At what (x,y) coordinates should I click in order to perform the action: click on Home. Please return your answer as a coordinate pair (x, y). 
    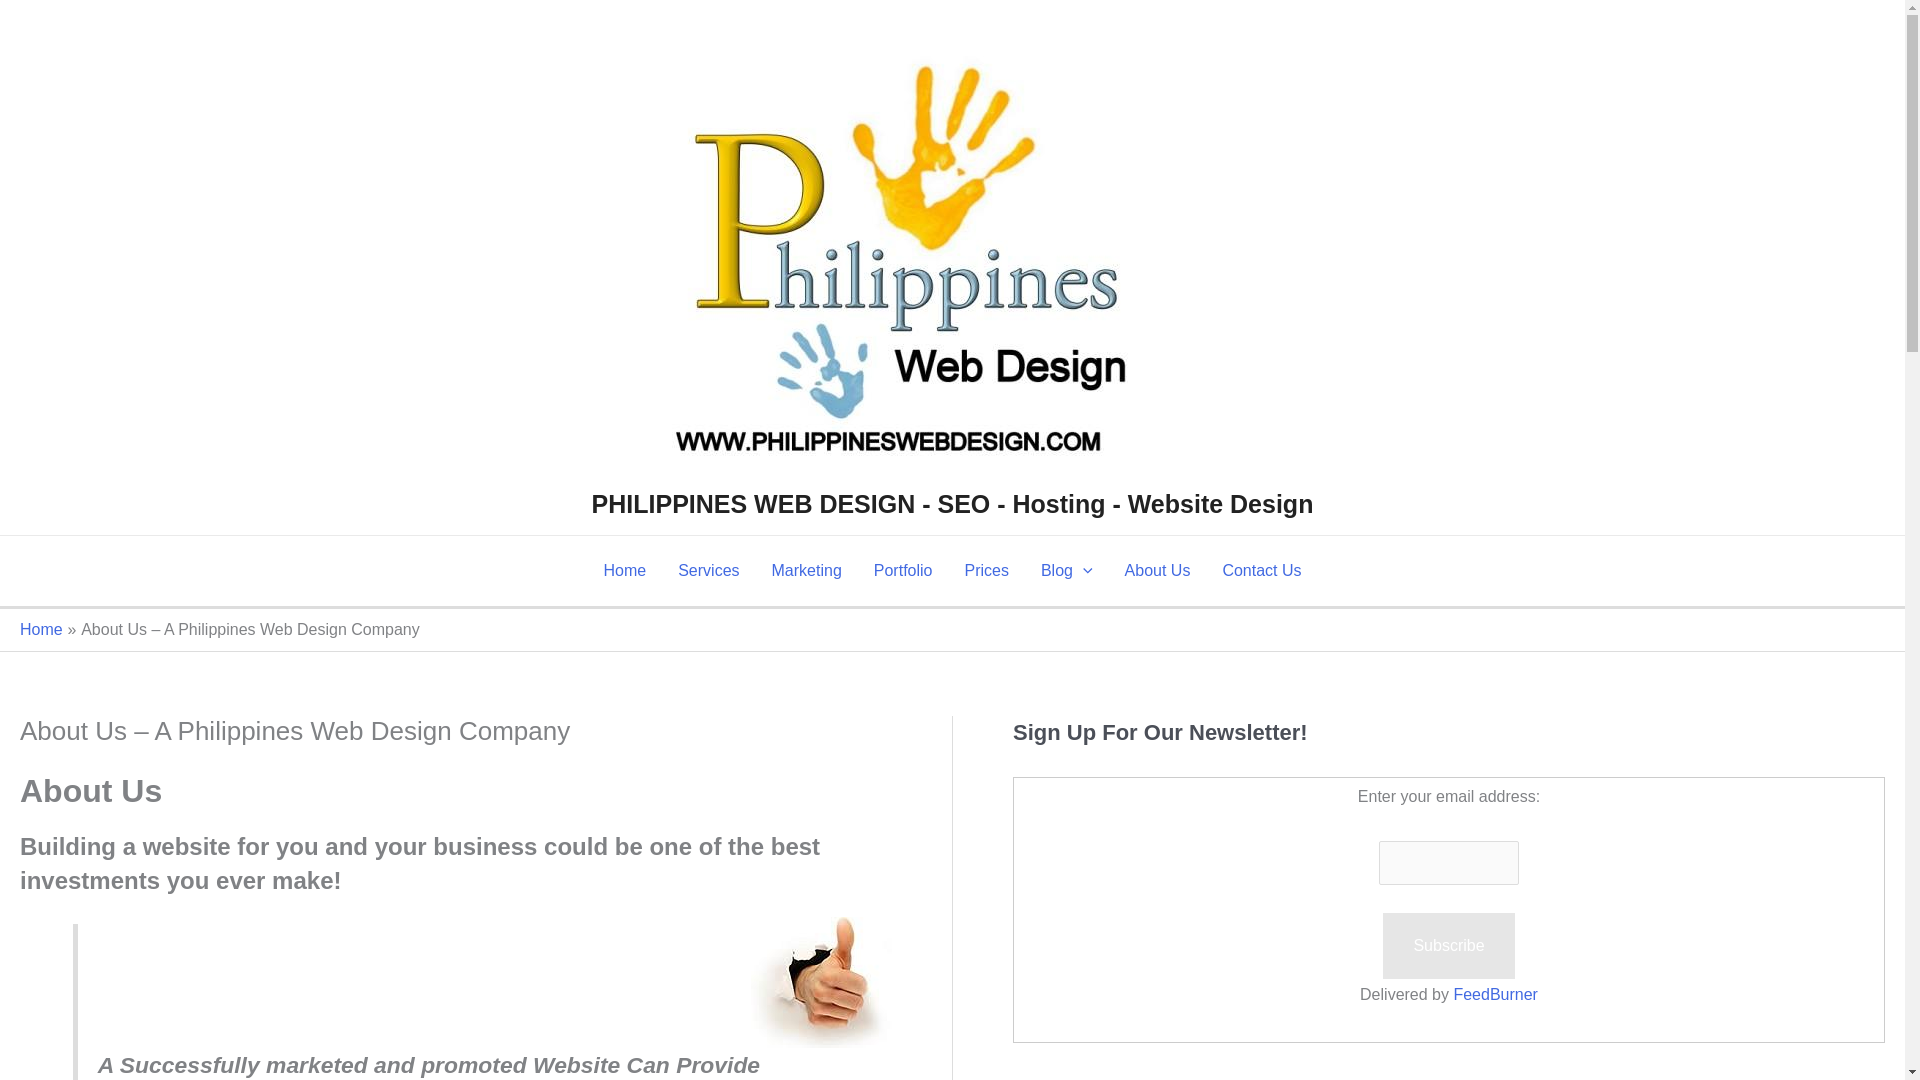
    Looking at the image, I should click on (624, 570).